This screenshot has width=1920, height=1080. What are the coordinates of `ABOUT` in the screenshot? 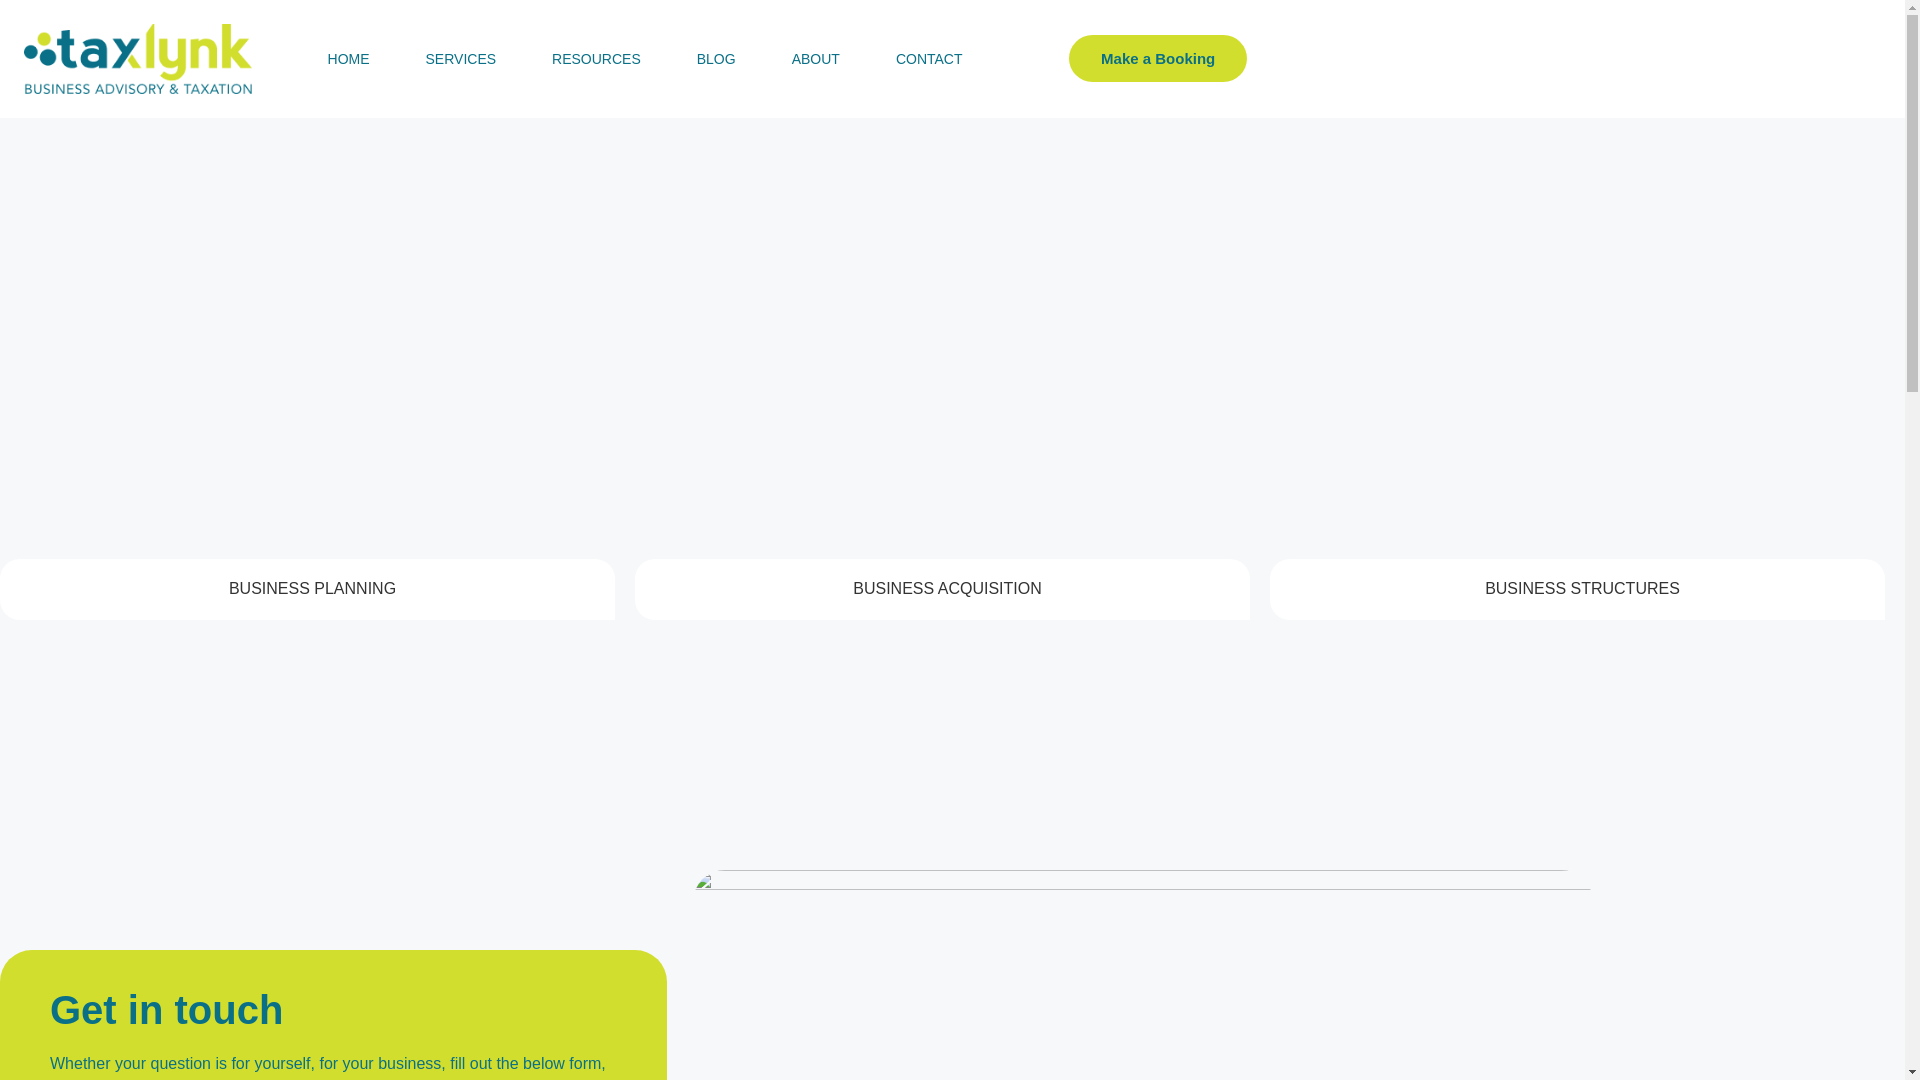 It's located at (816, 58).